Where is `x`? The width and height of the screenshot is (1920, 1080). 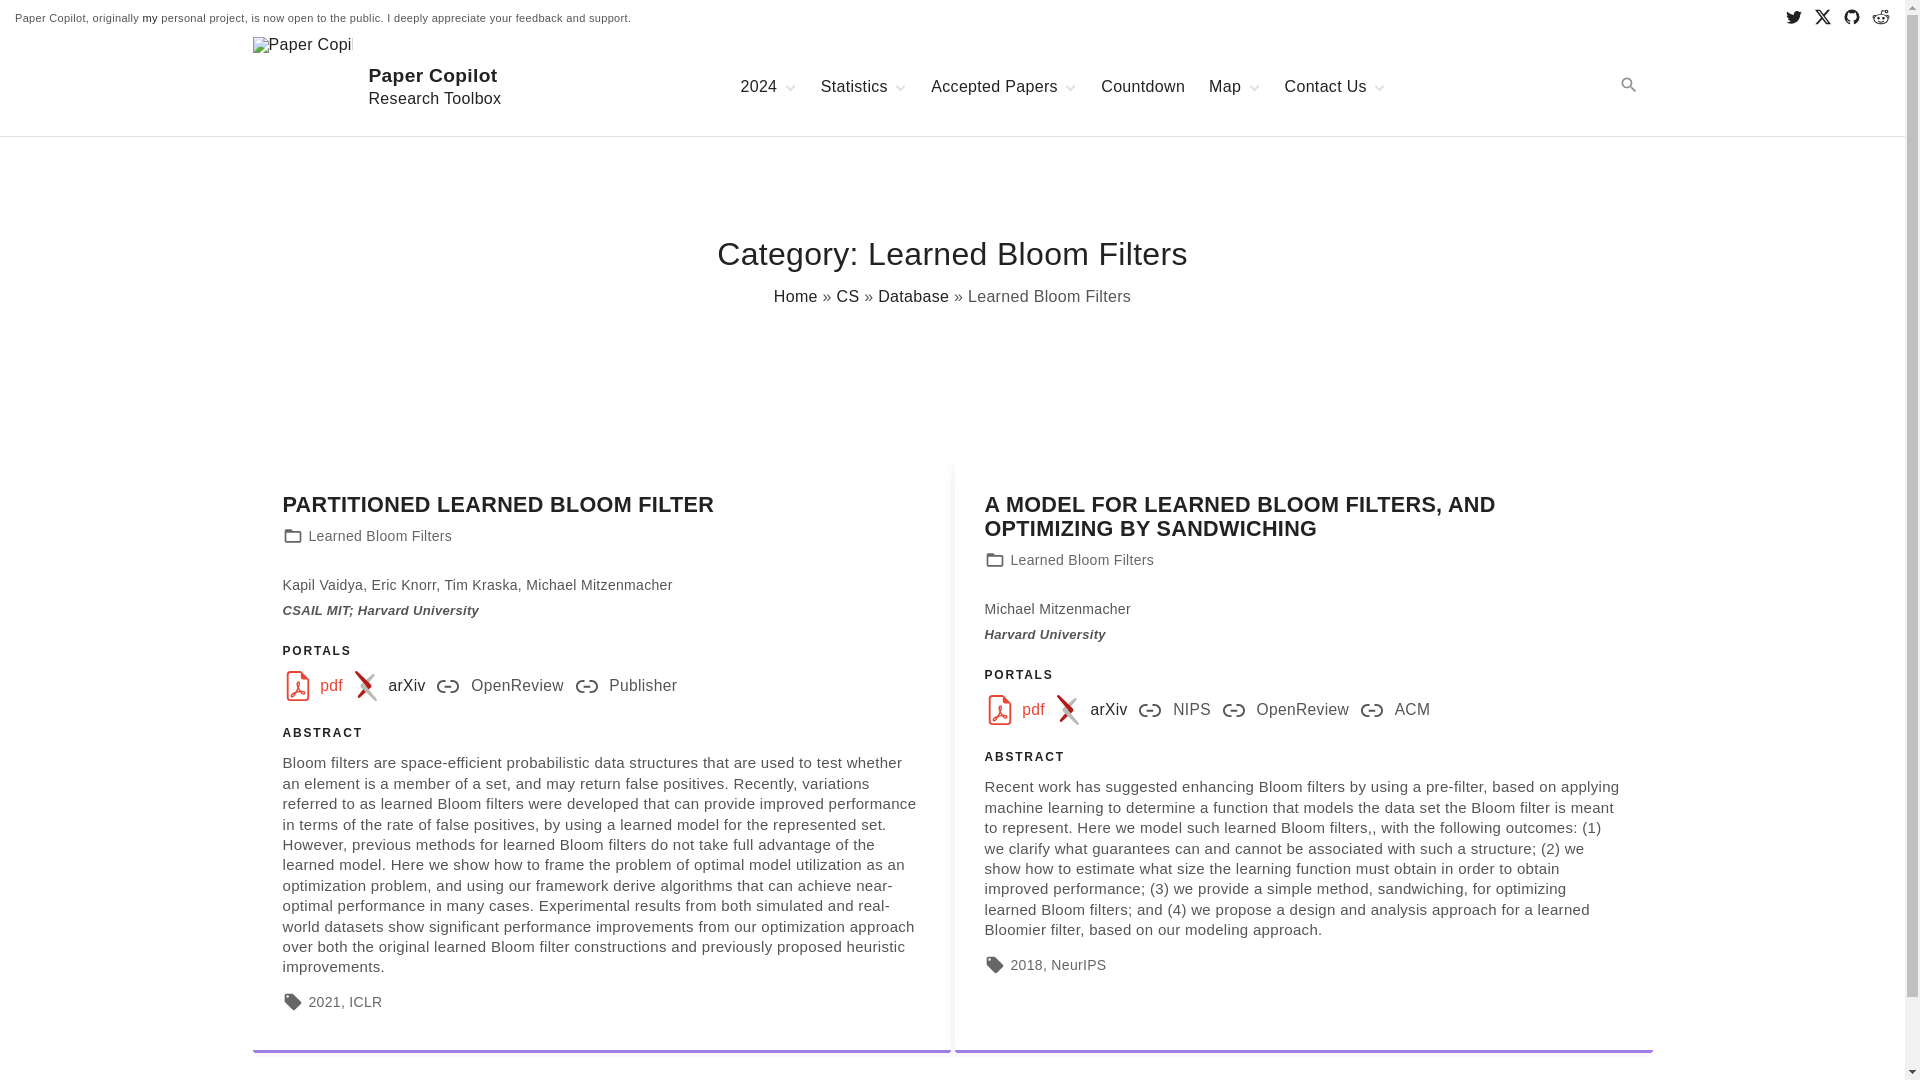 x is located at coordinates (1822, 18).